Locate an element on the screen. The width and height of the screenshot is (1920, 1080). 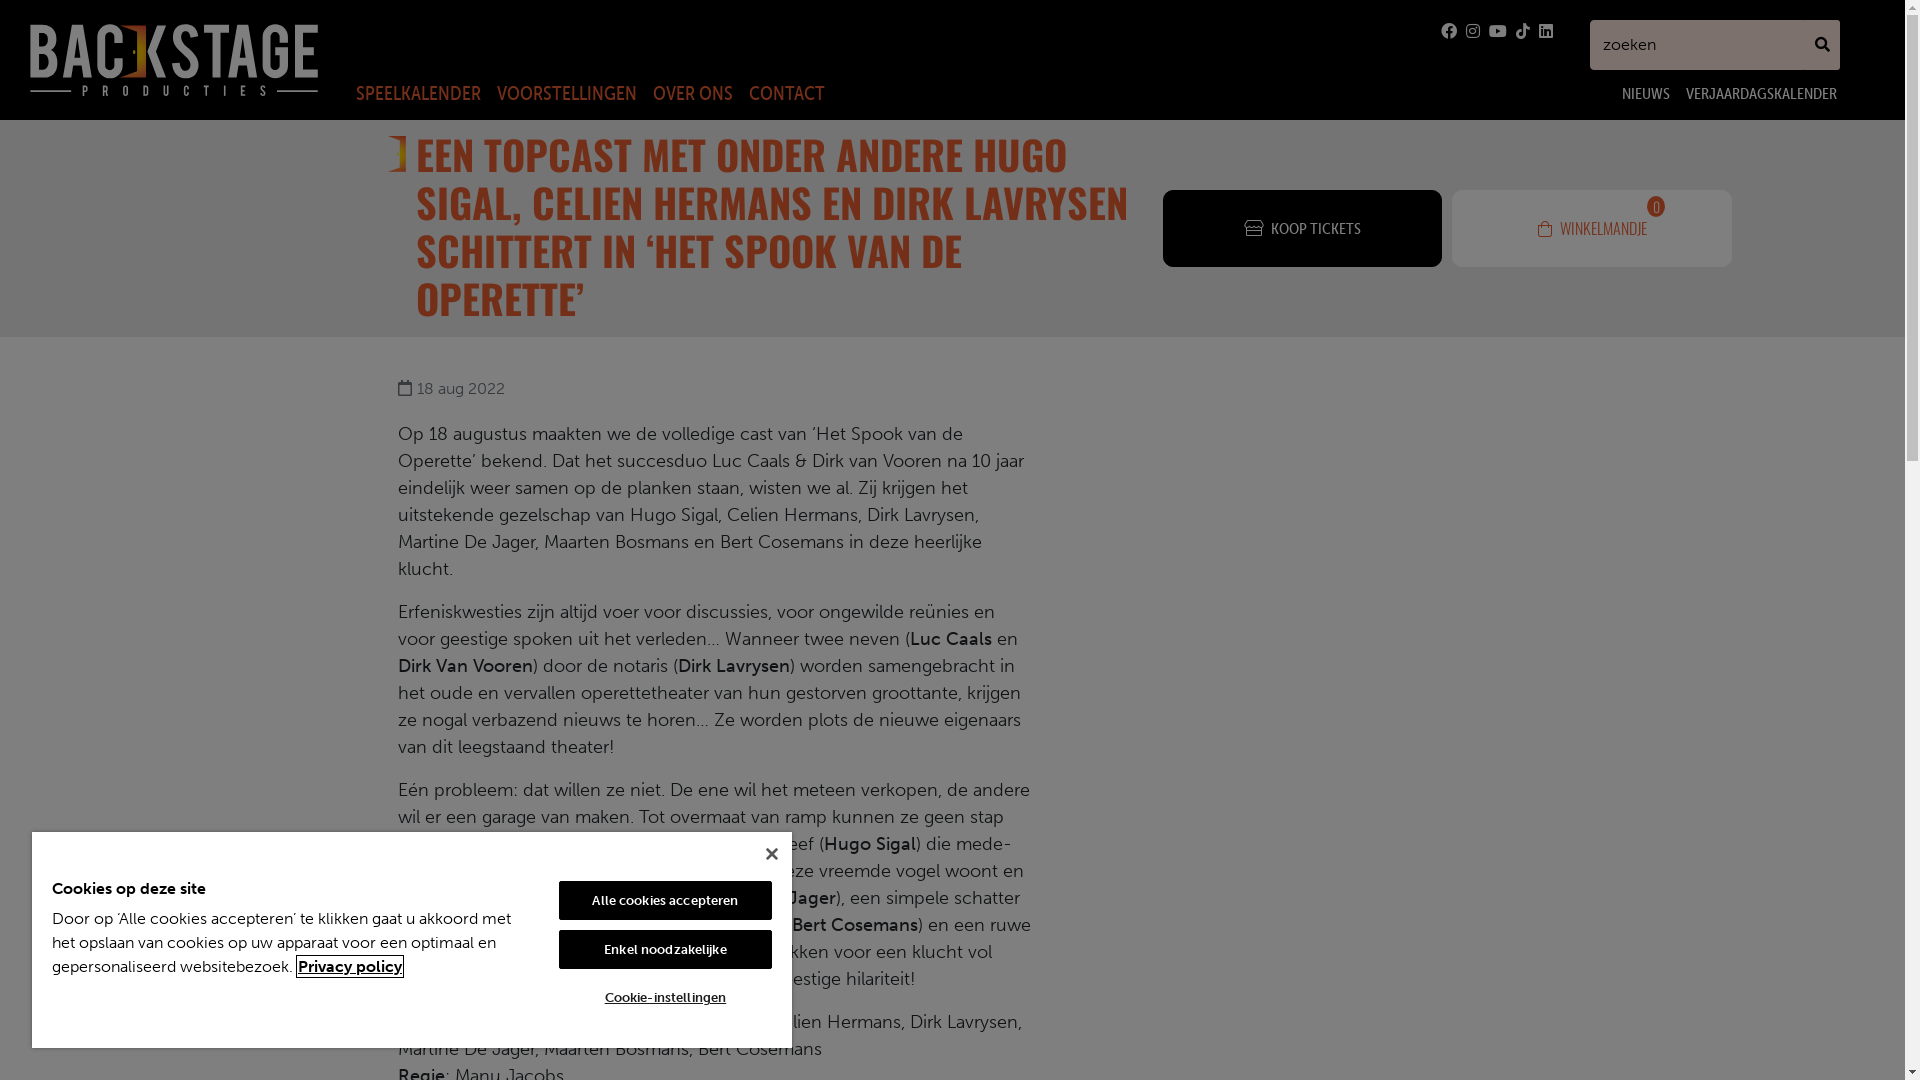
LinkedIn is located at coordinates (1545, 32).